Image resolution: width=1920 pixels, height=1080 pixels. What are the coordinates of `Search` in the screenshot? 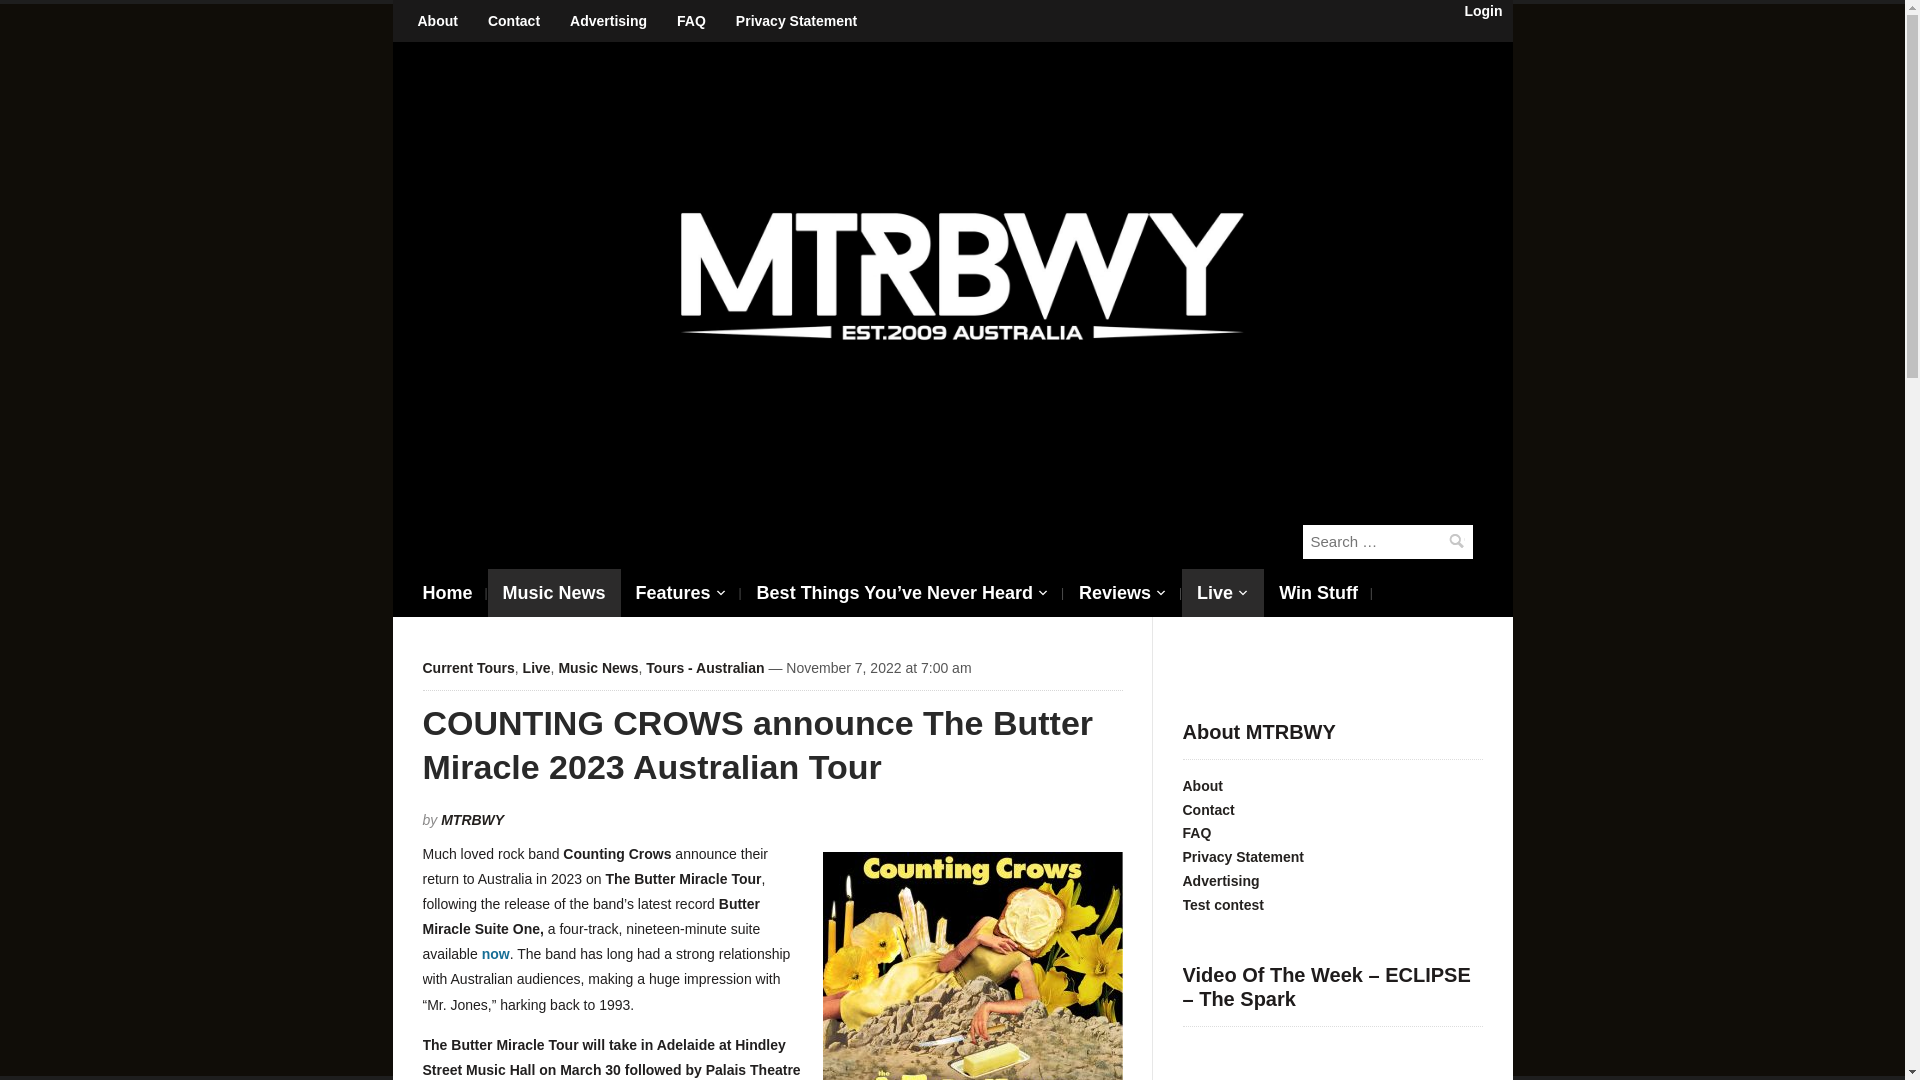 It's located at (1455, 540).